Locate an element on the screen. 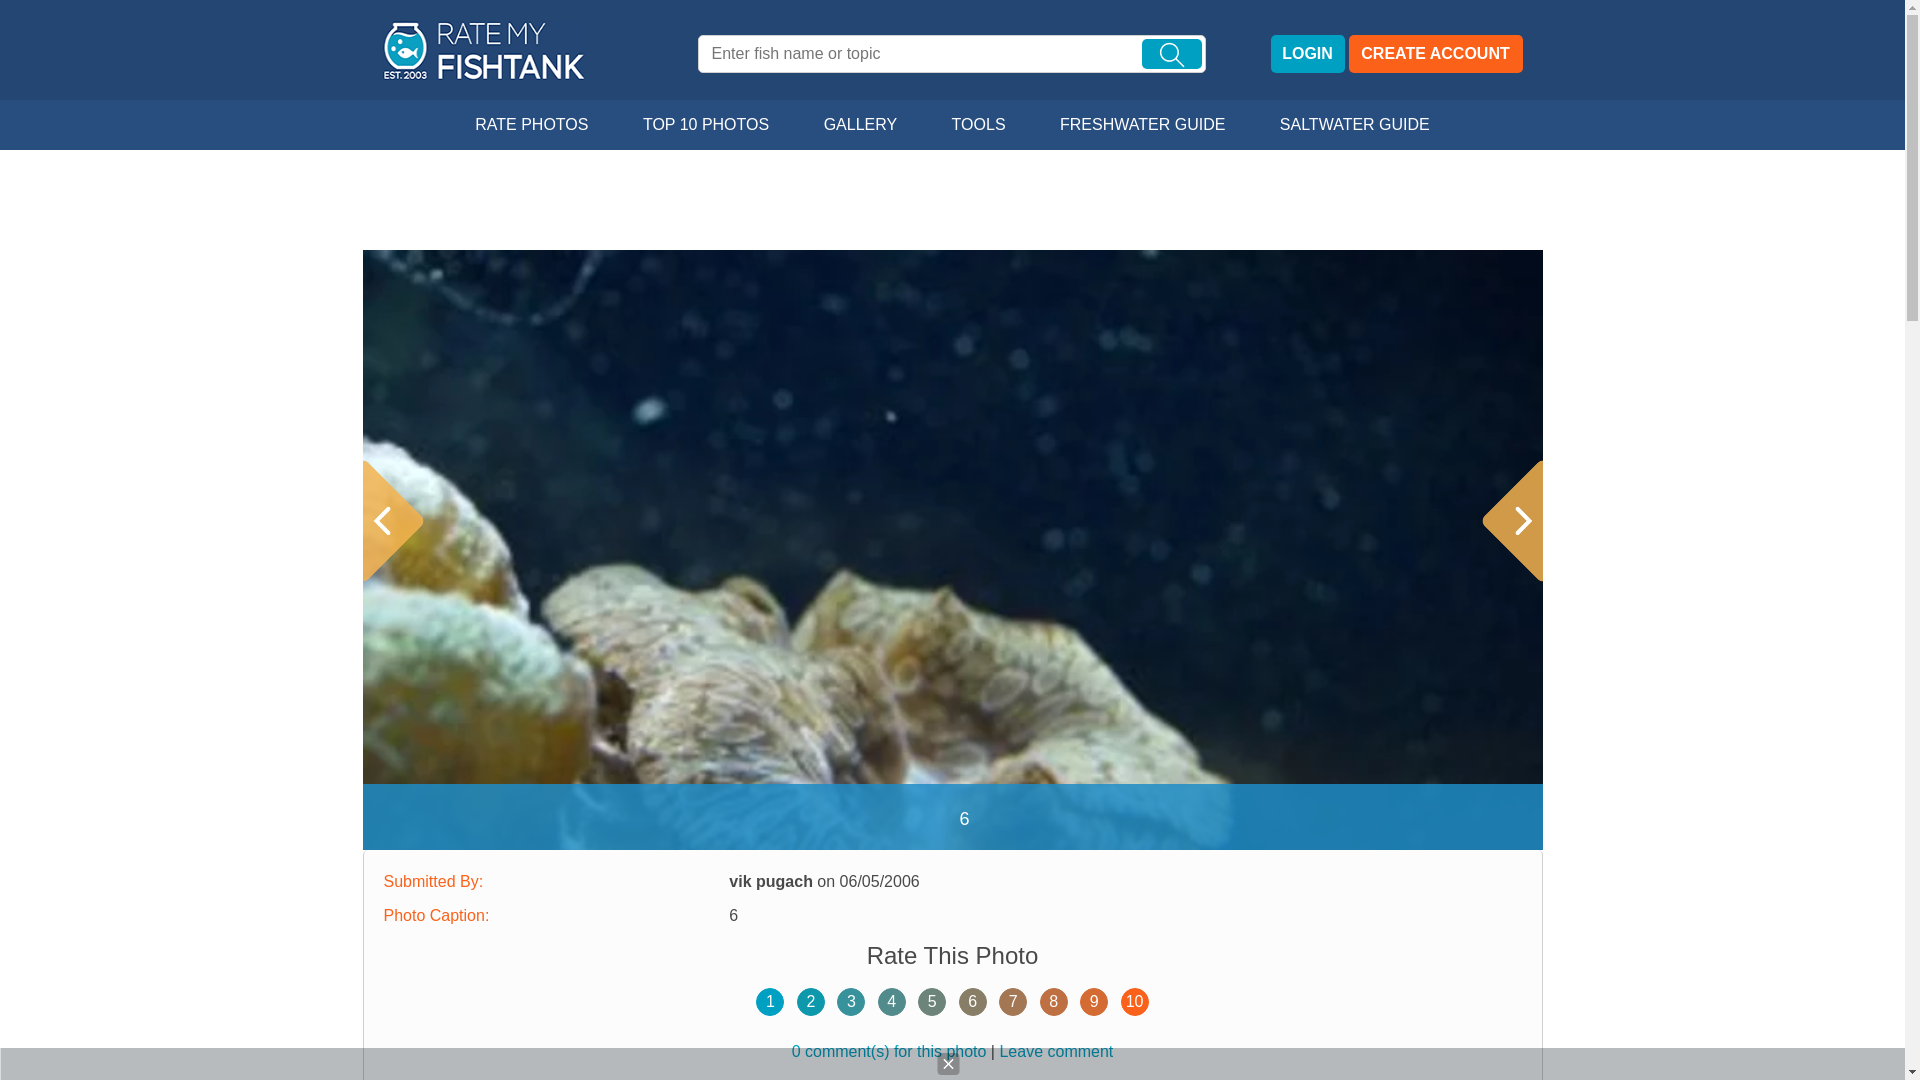 This screenshot has width=1920, height=1080. 8 is located at coordinates (1054, 1002).